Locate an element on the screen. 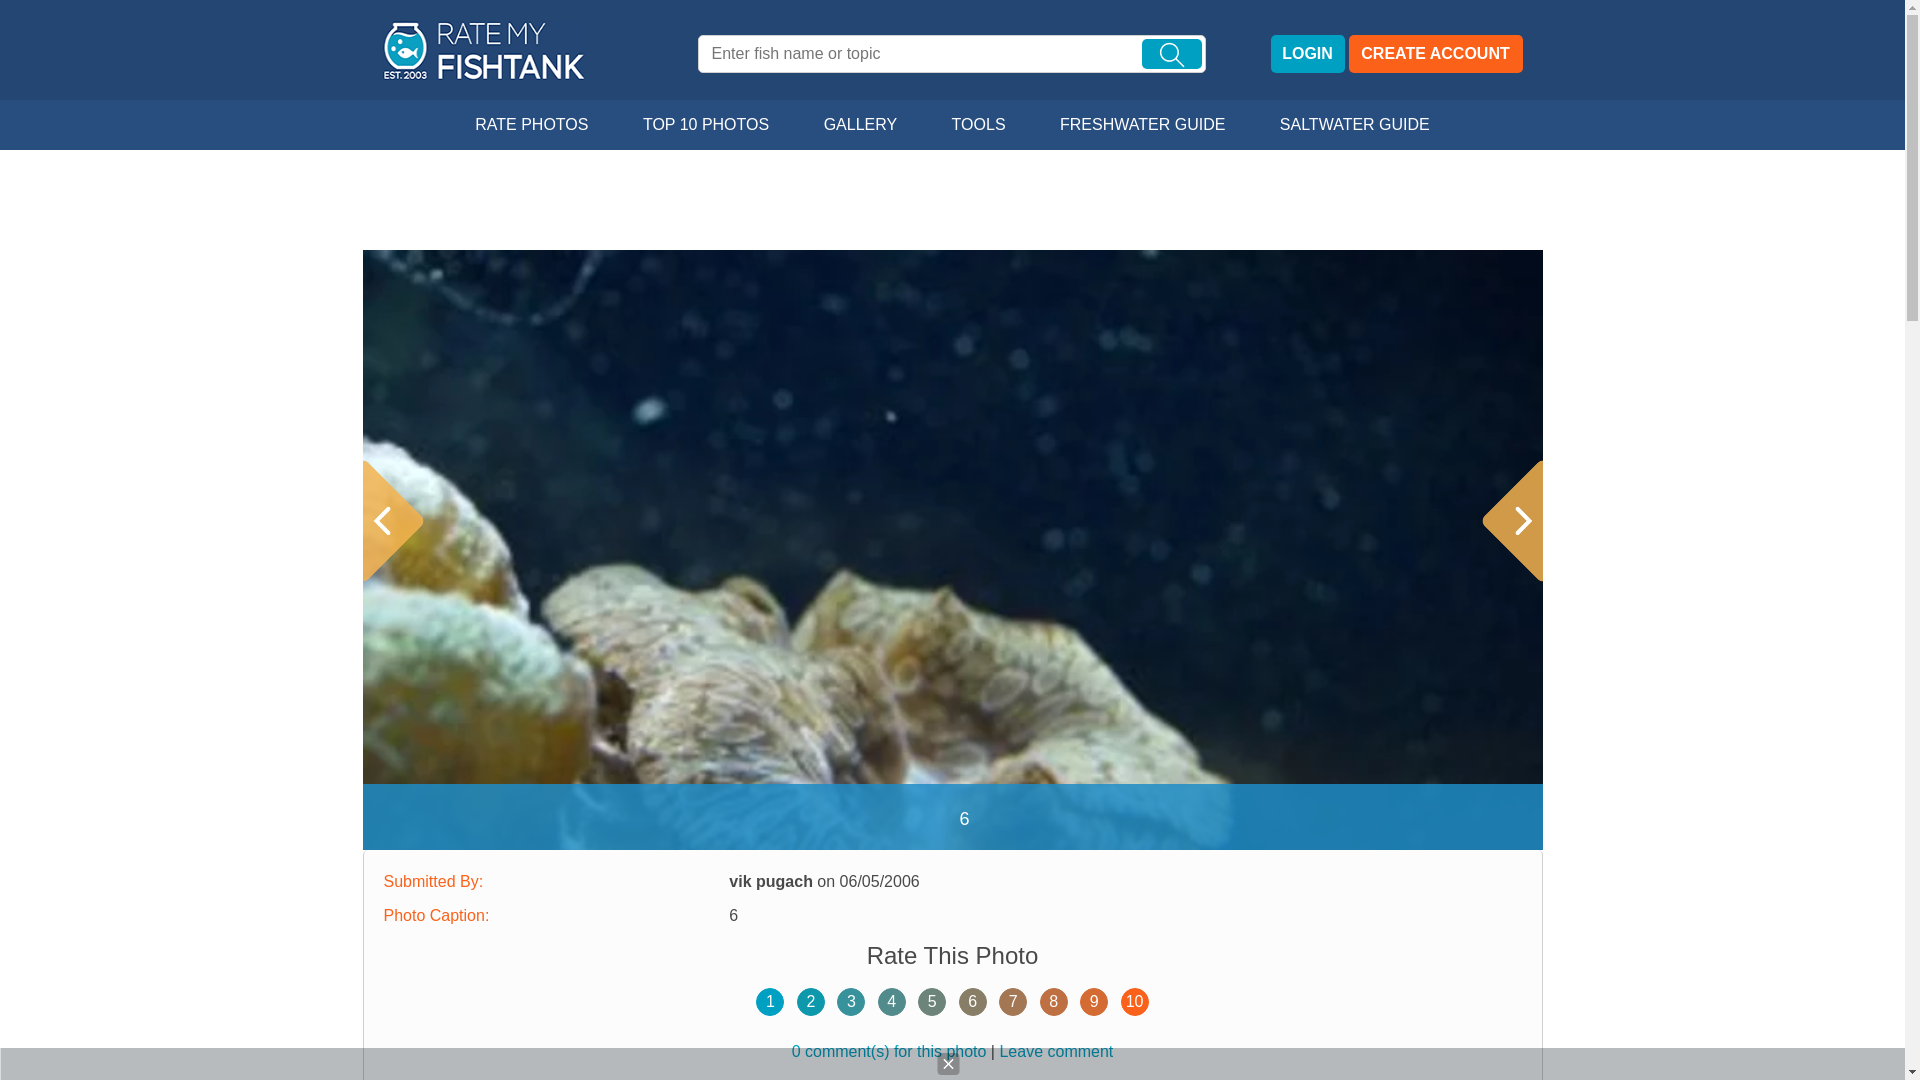 This screenshot has width=1920, height=1080. 8 is located at coordinates (1054, 1002).